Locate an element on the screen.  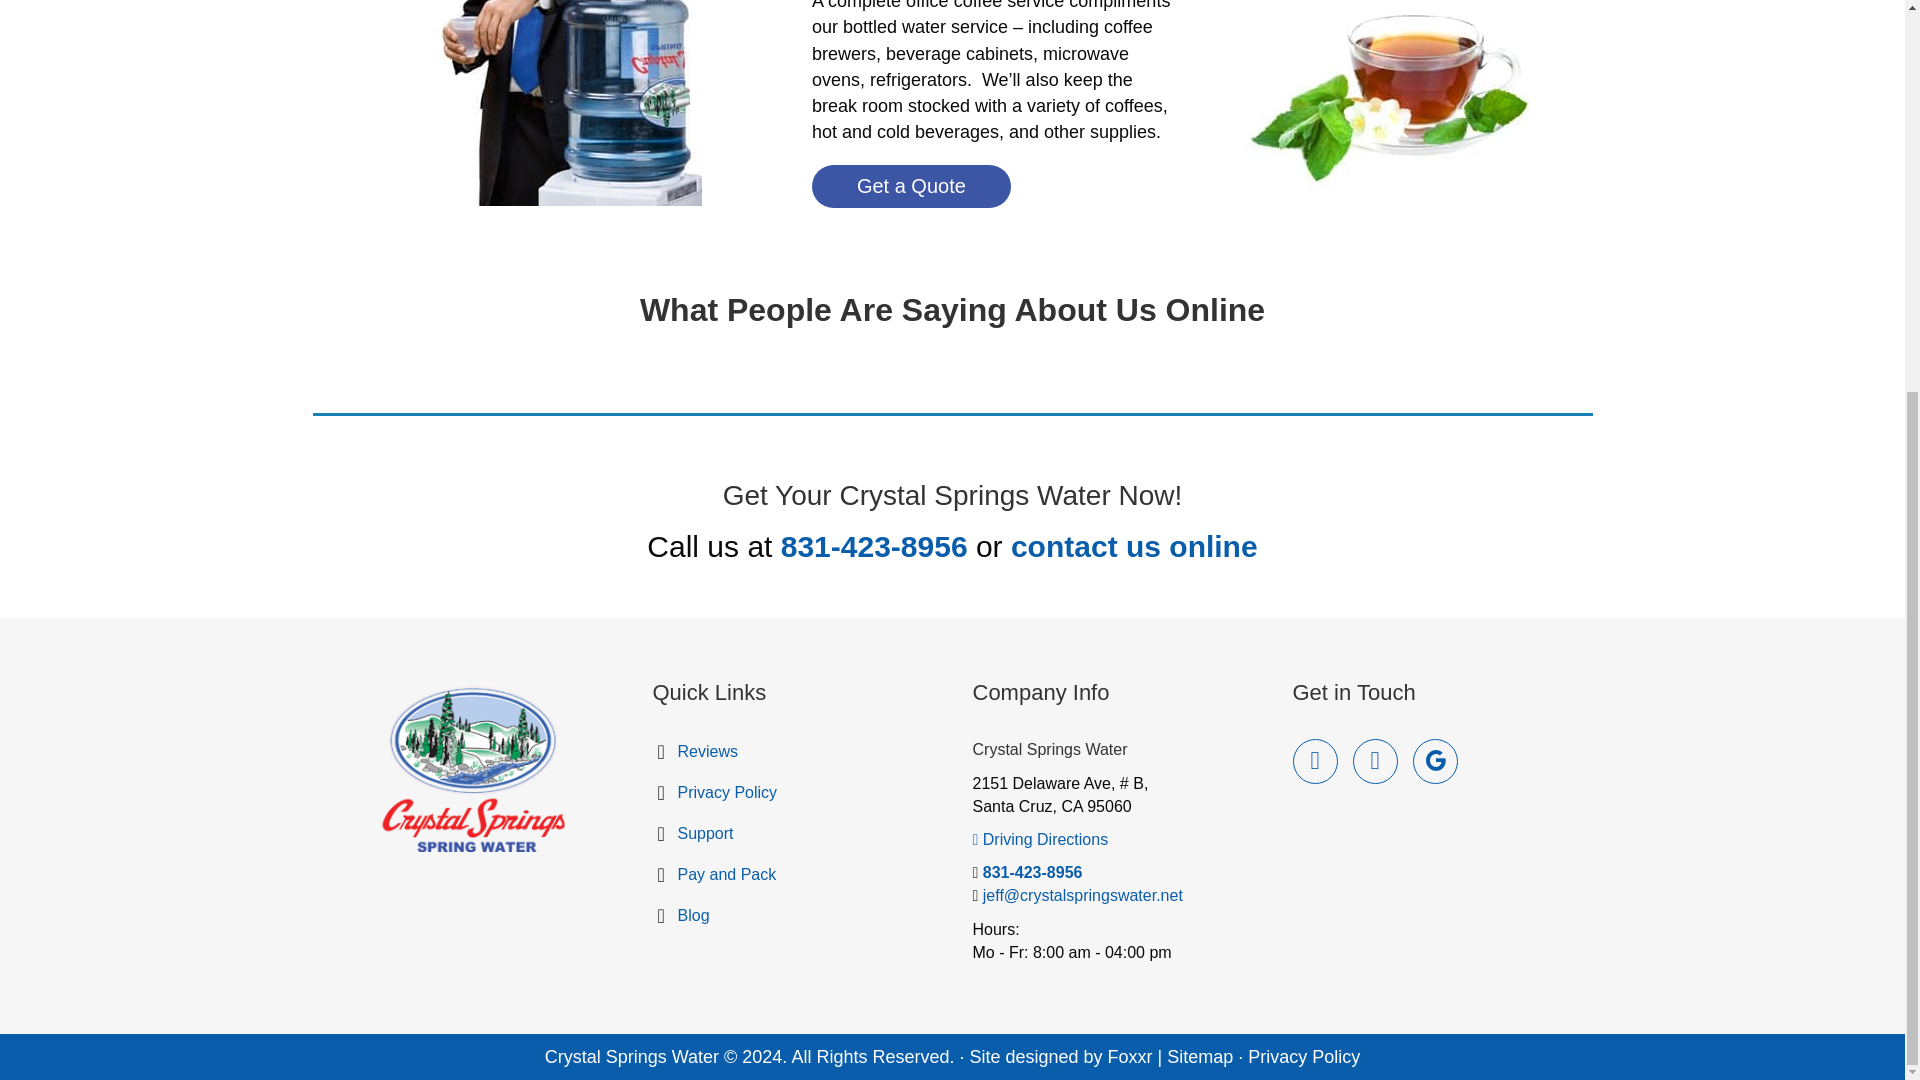
831-423-8956 is located at coordinates (1032, 872).